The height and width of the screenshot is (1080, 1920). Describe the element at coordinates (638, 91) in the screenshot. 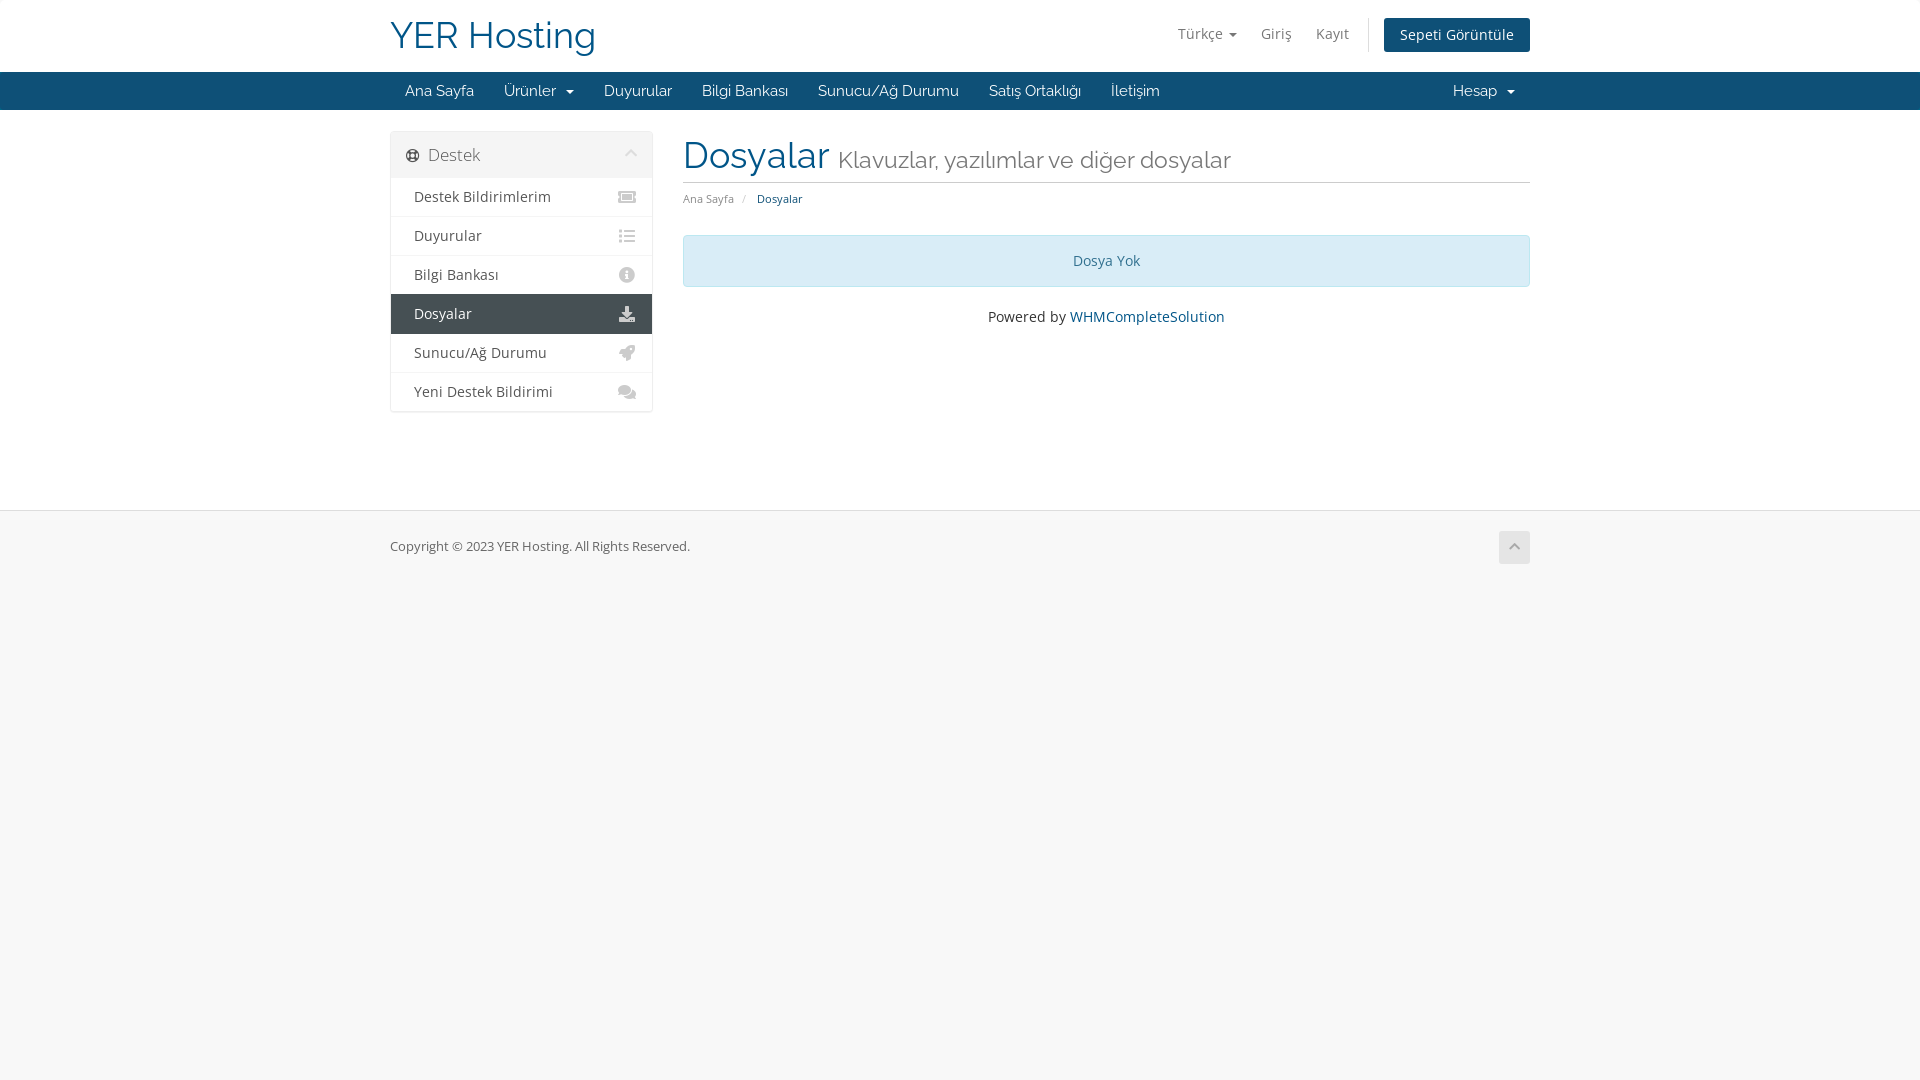

I see `Duyurular` at that location.